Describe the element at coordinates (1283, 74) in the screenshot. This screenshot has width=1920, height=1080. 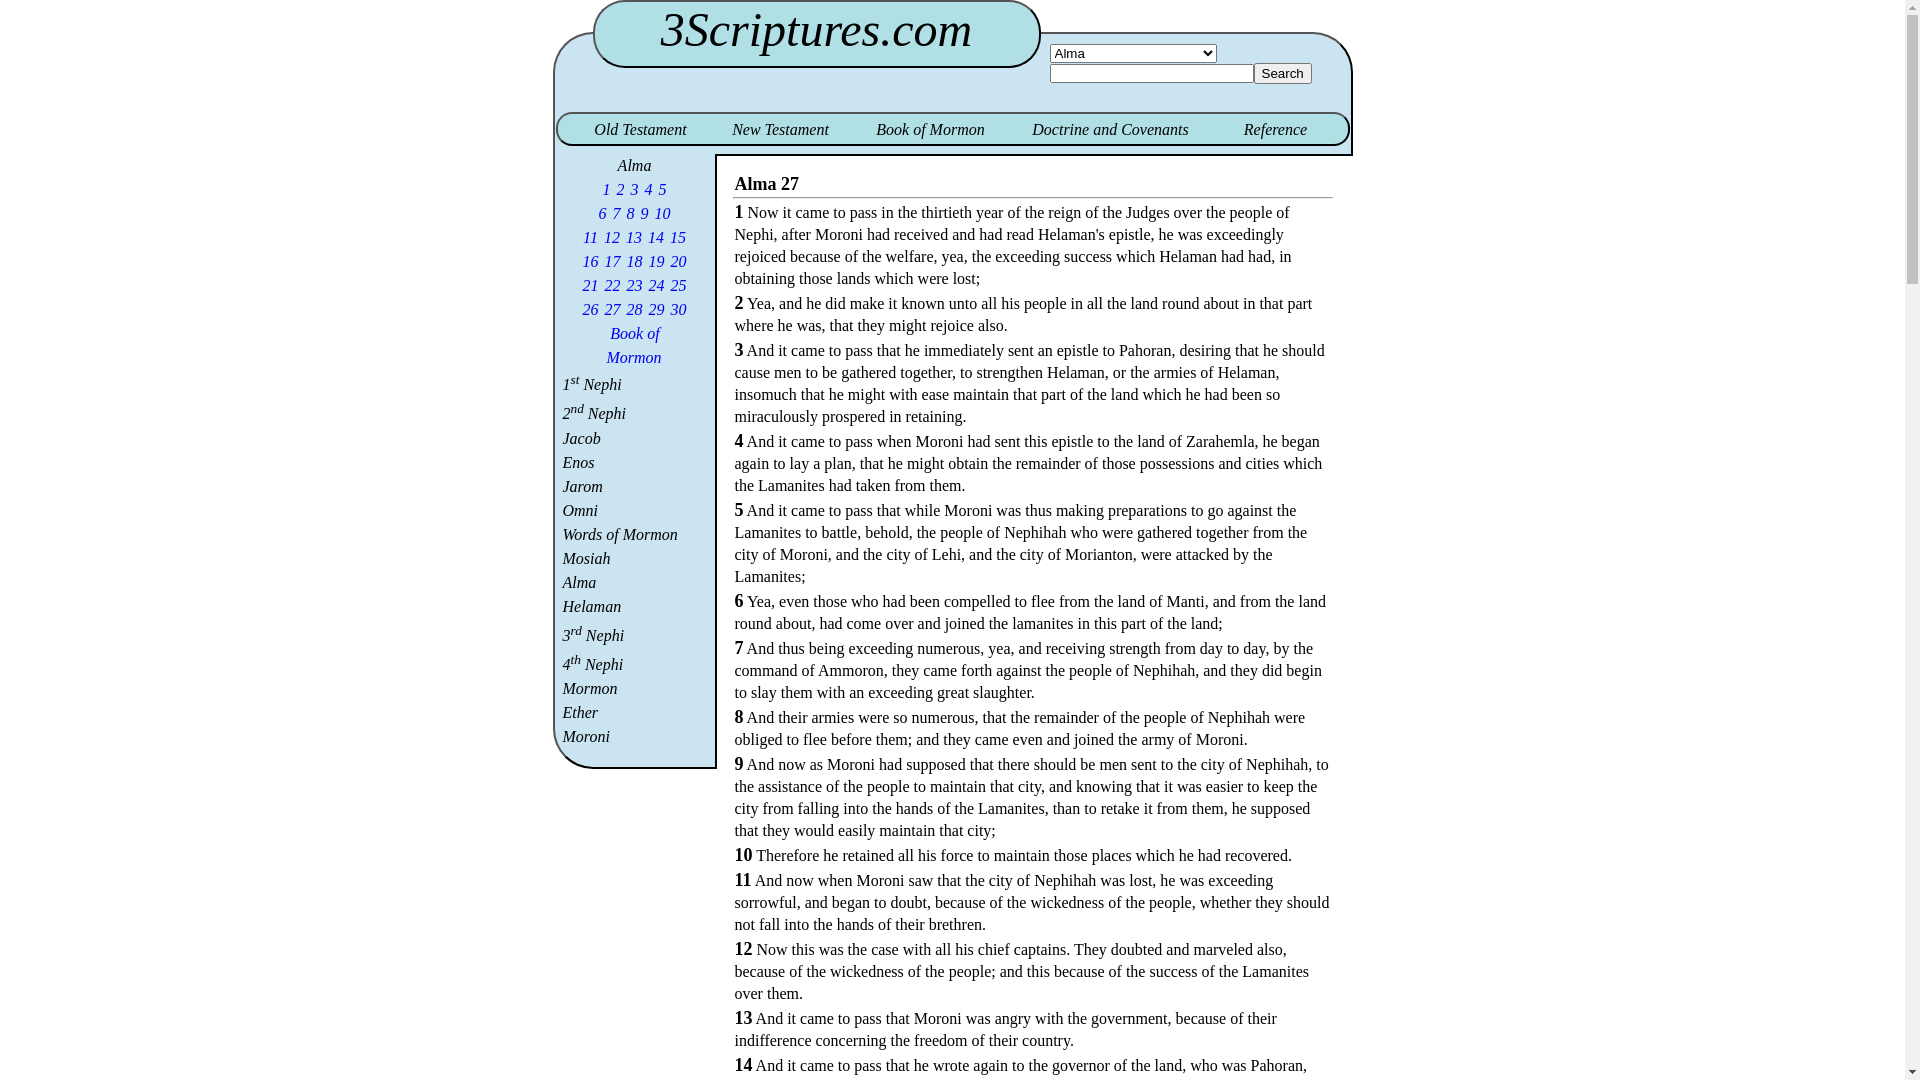
I see `Search` at that location.